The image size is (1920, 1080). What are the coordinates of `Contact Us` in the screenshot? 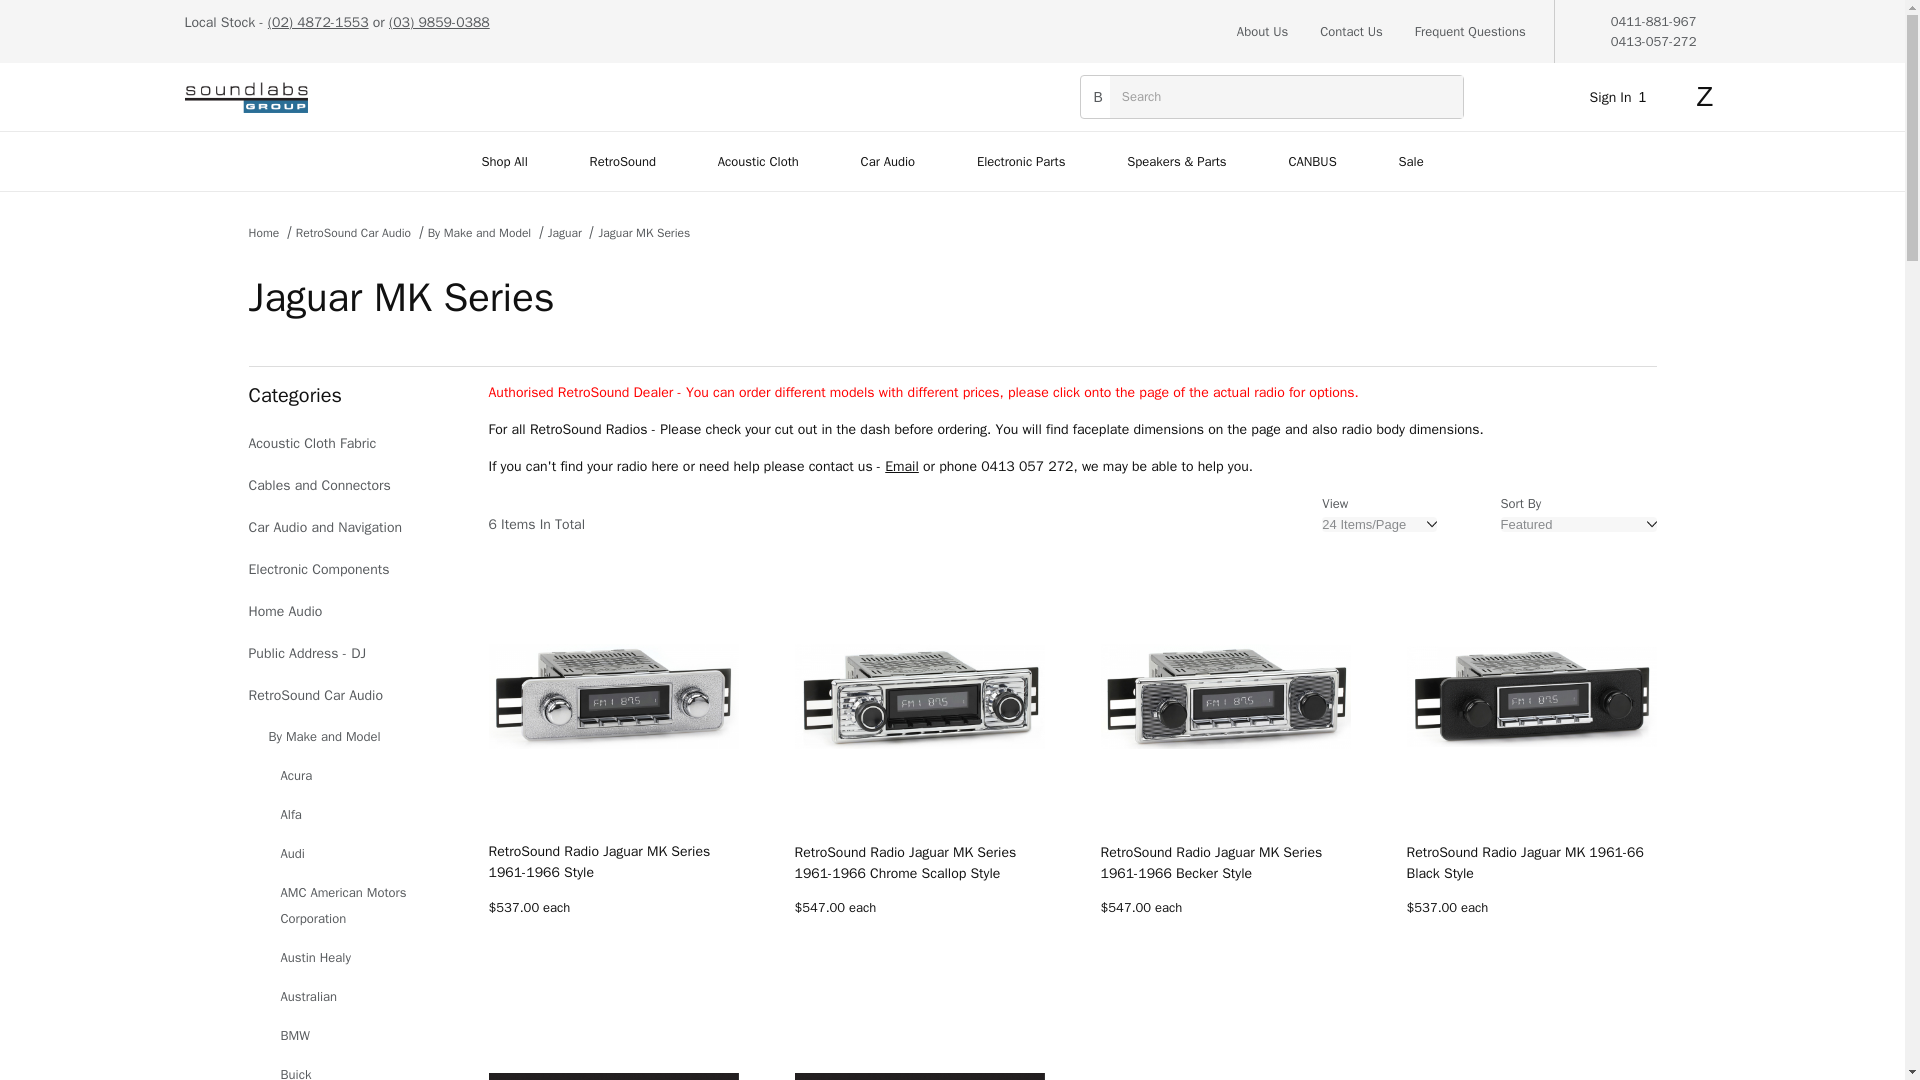 It's located at (1351, 32).